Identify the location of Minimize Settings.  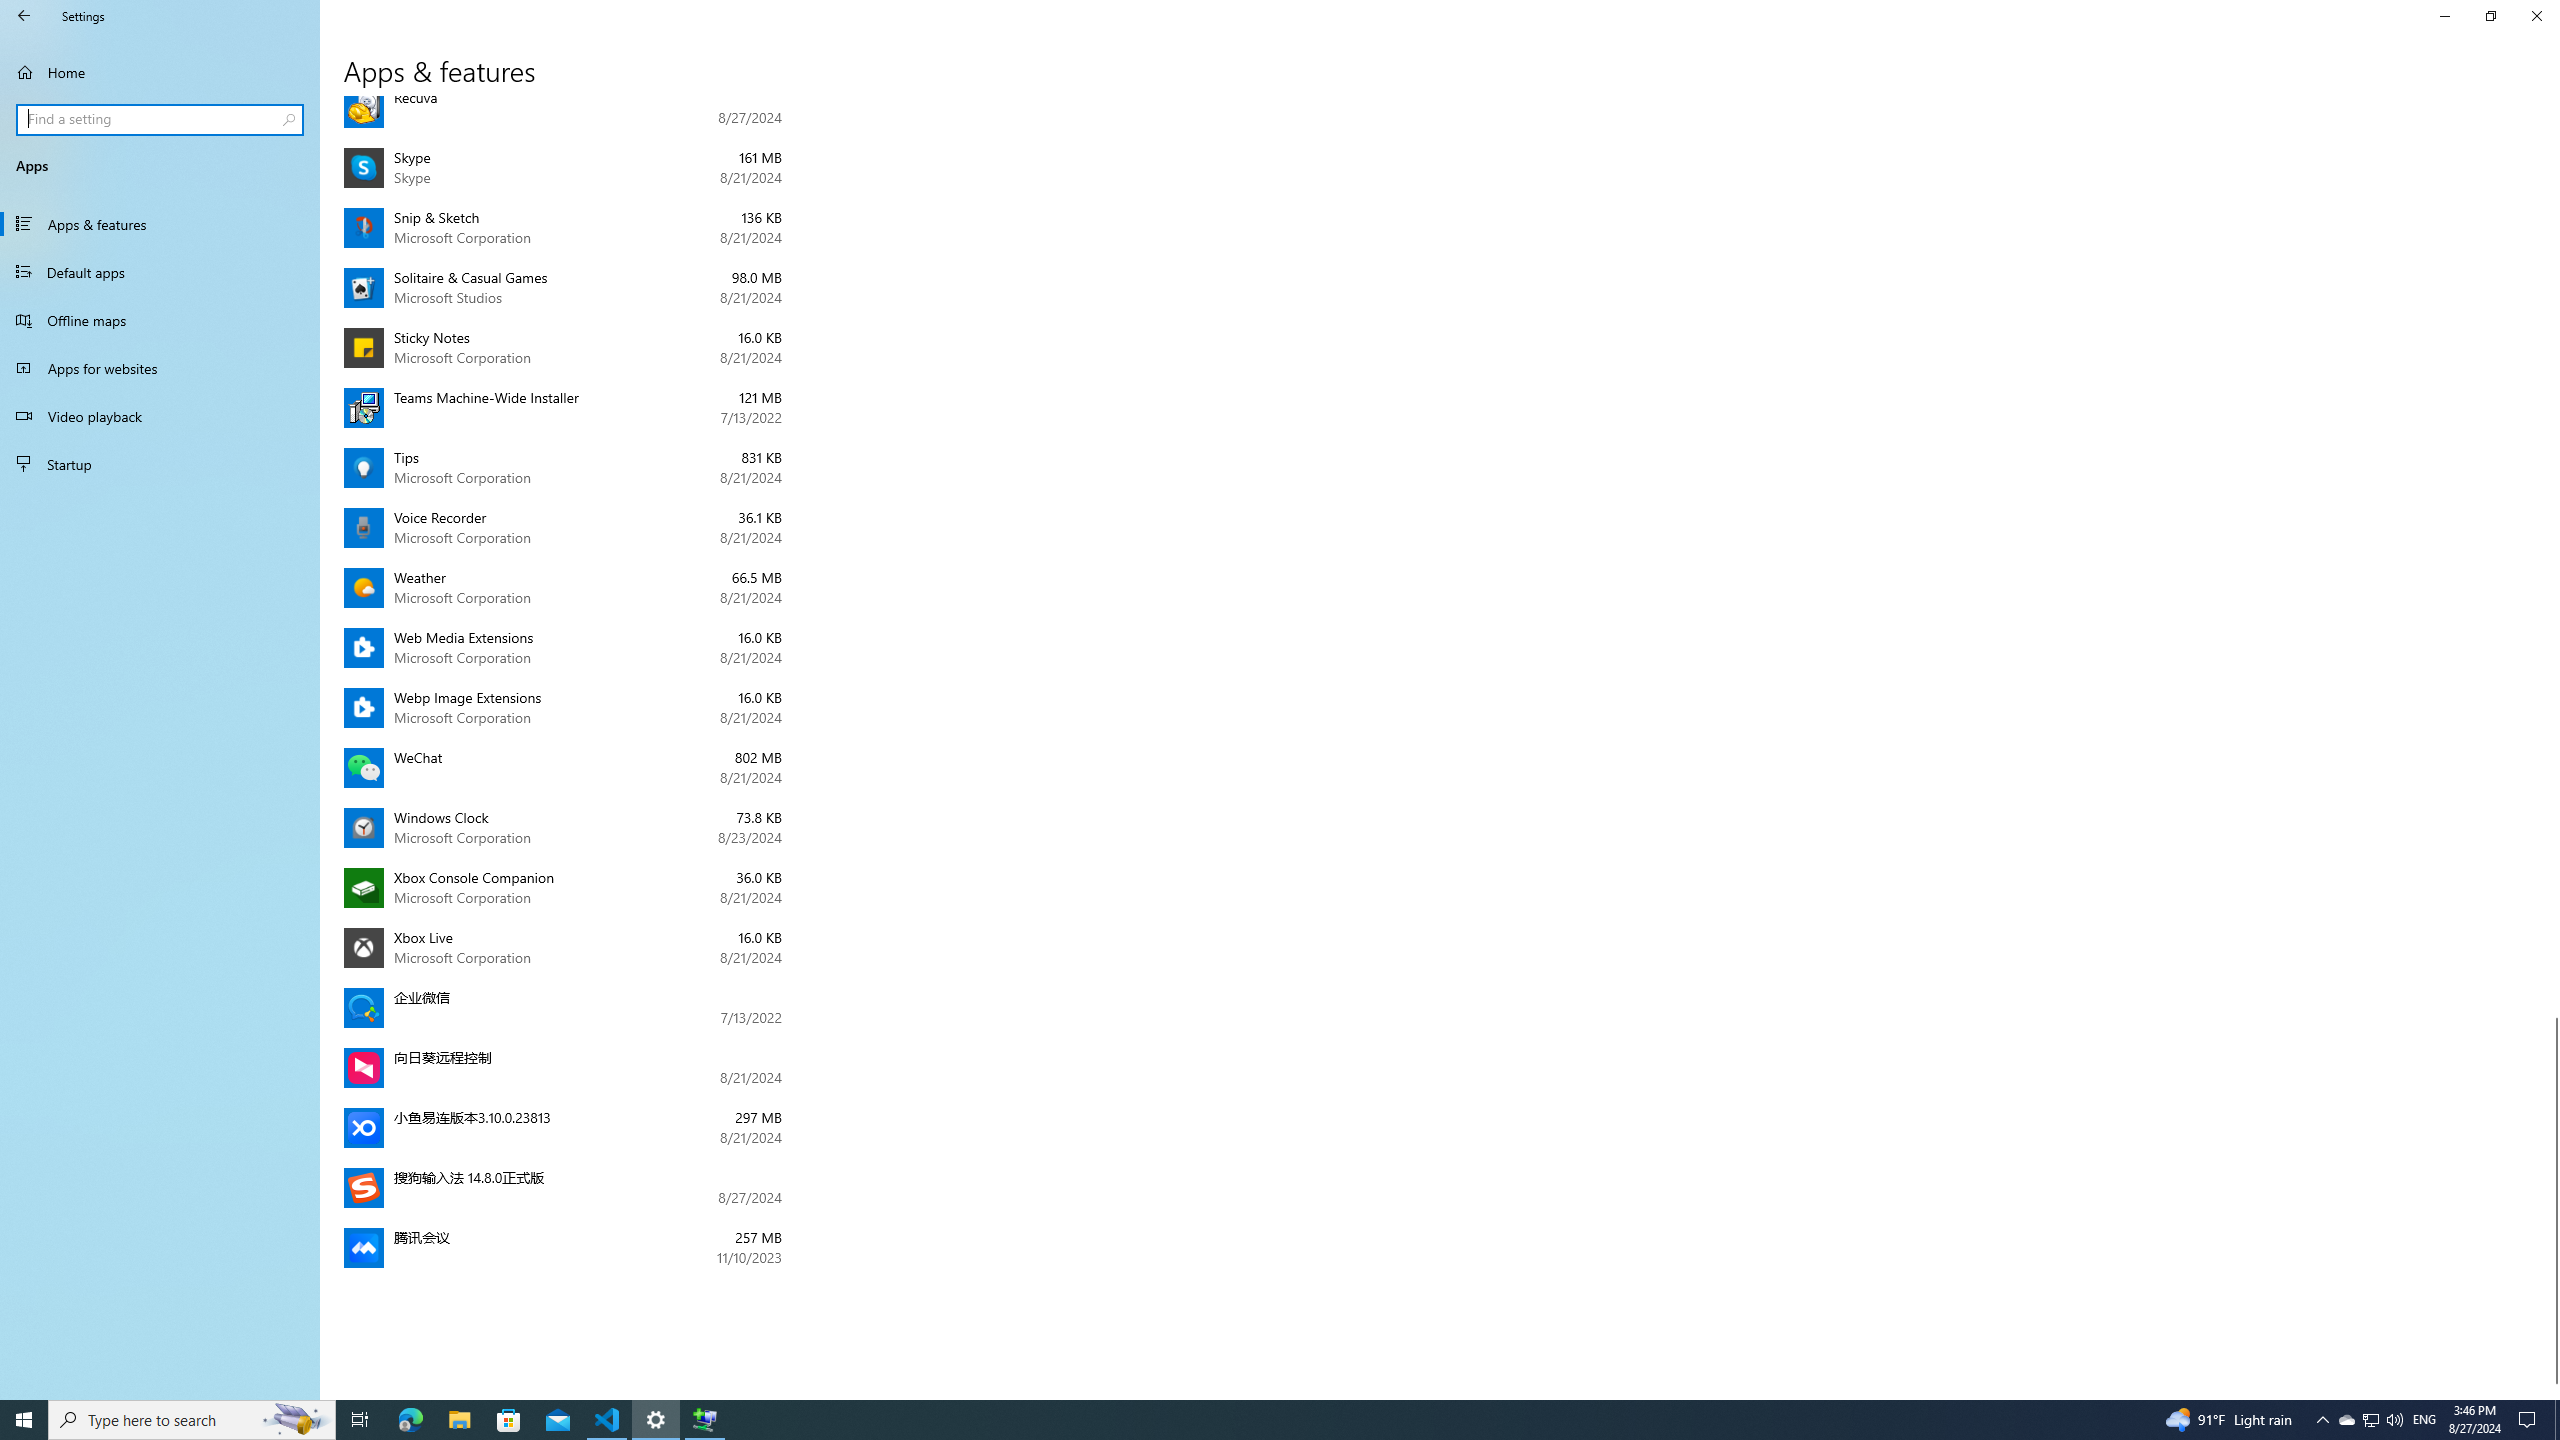
(161, 119).